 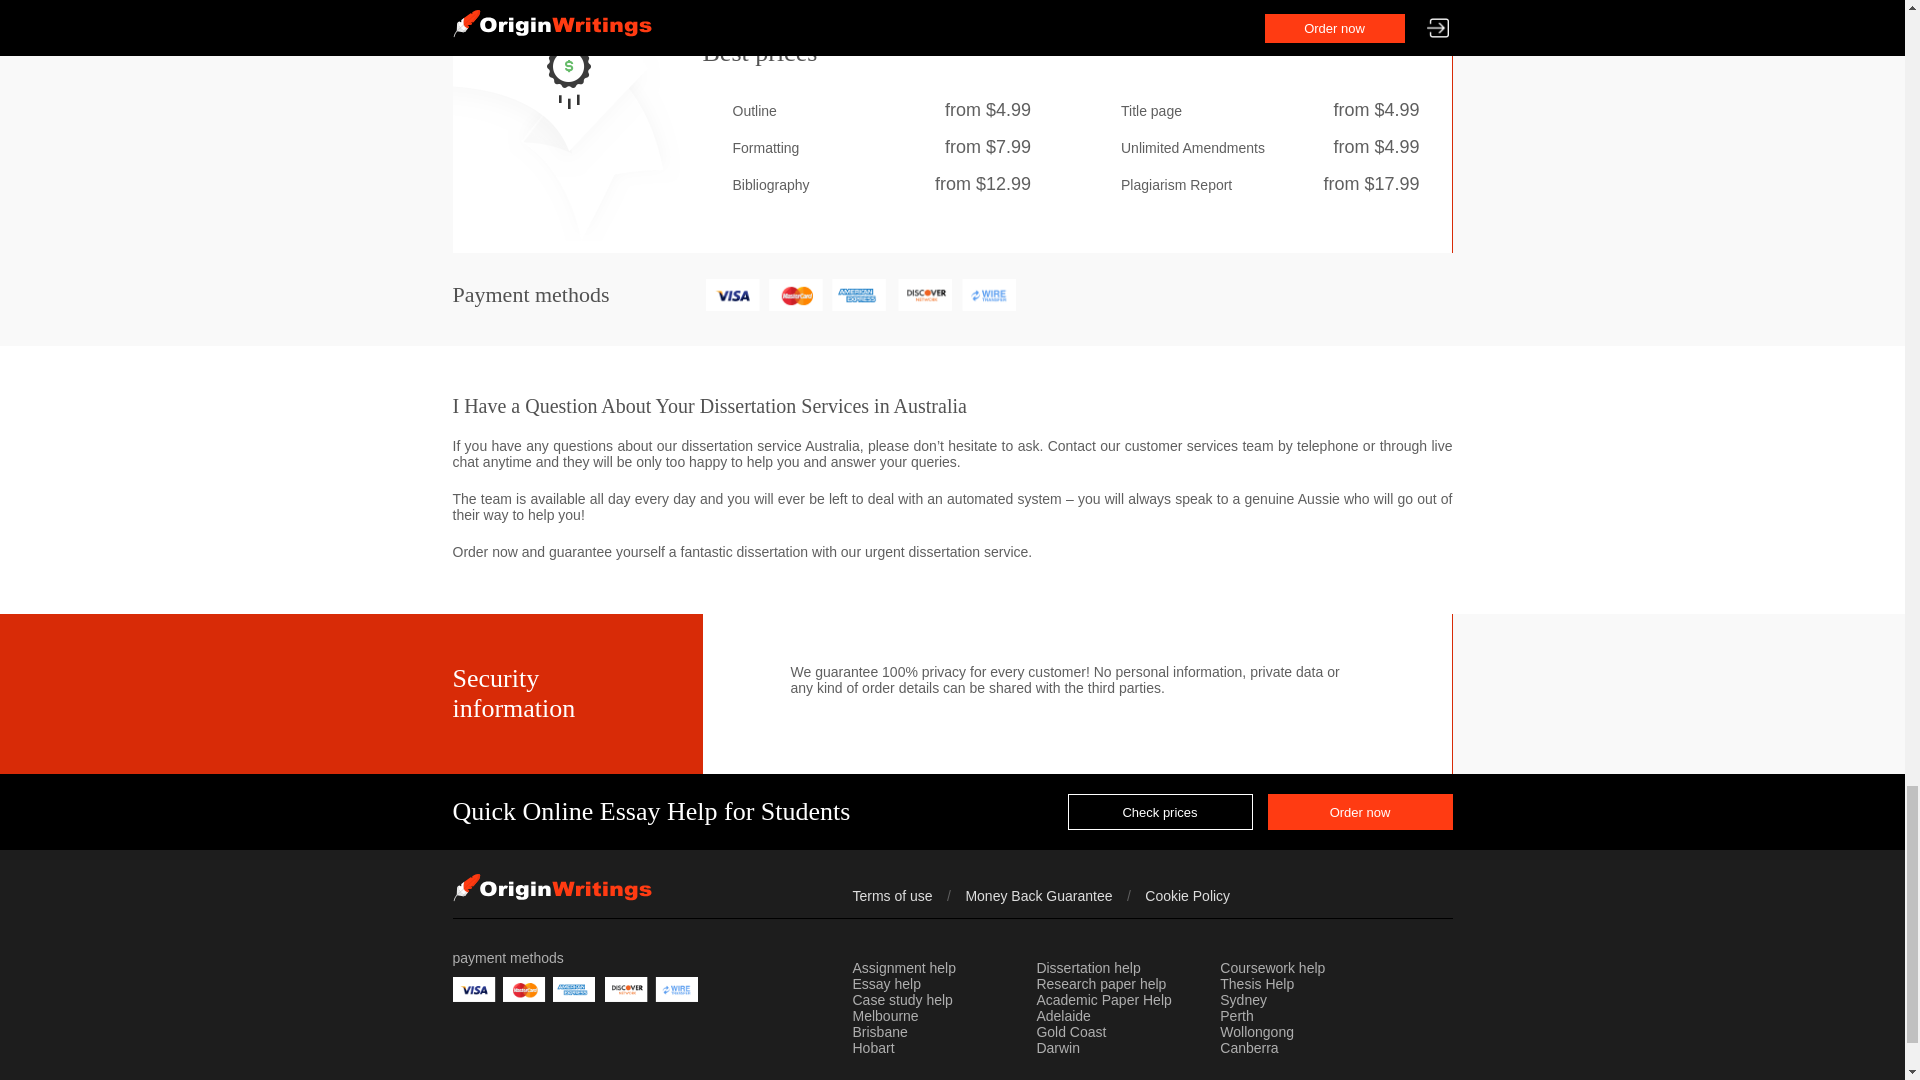 What do you see at coordinates (1256, 984) in the screenshot?
I see `Thesis Help` at bounding box center [1256, 984].